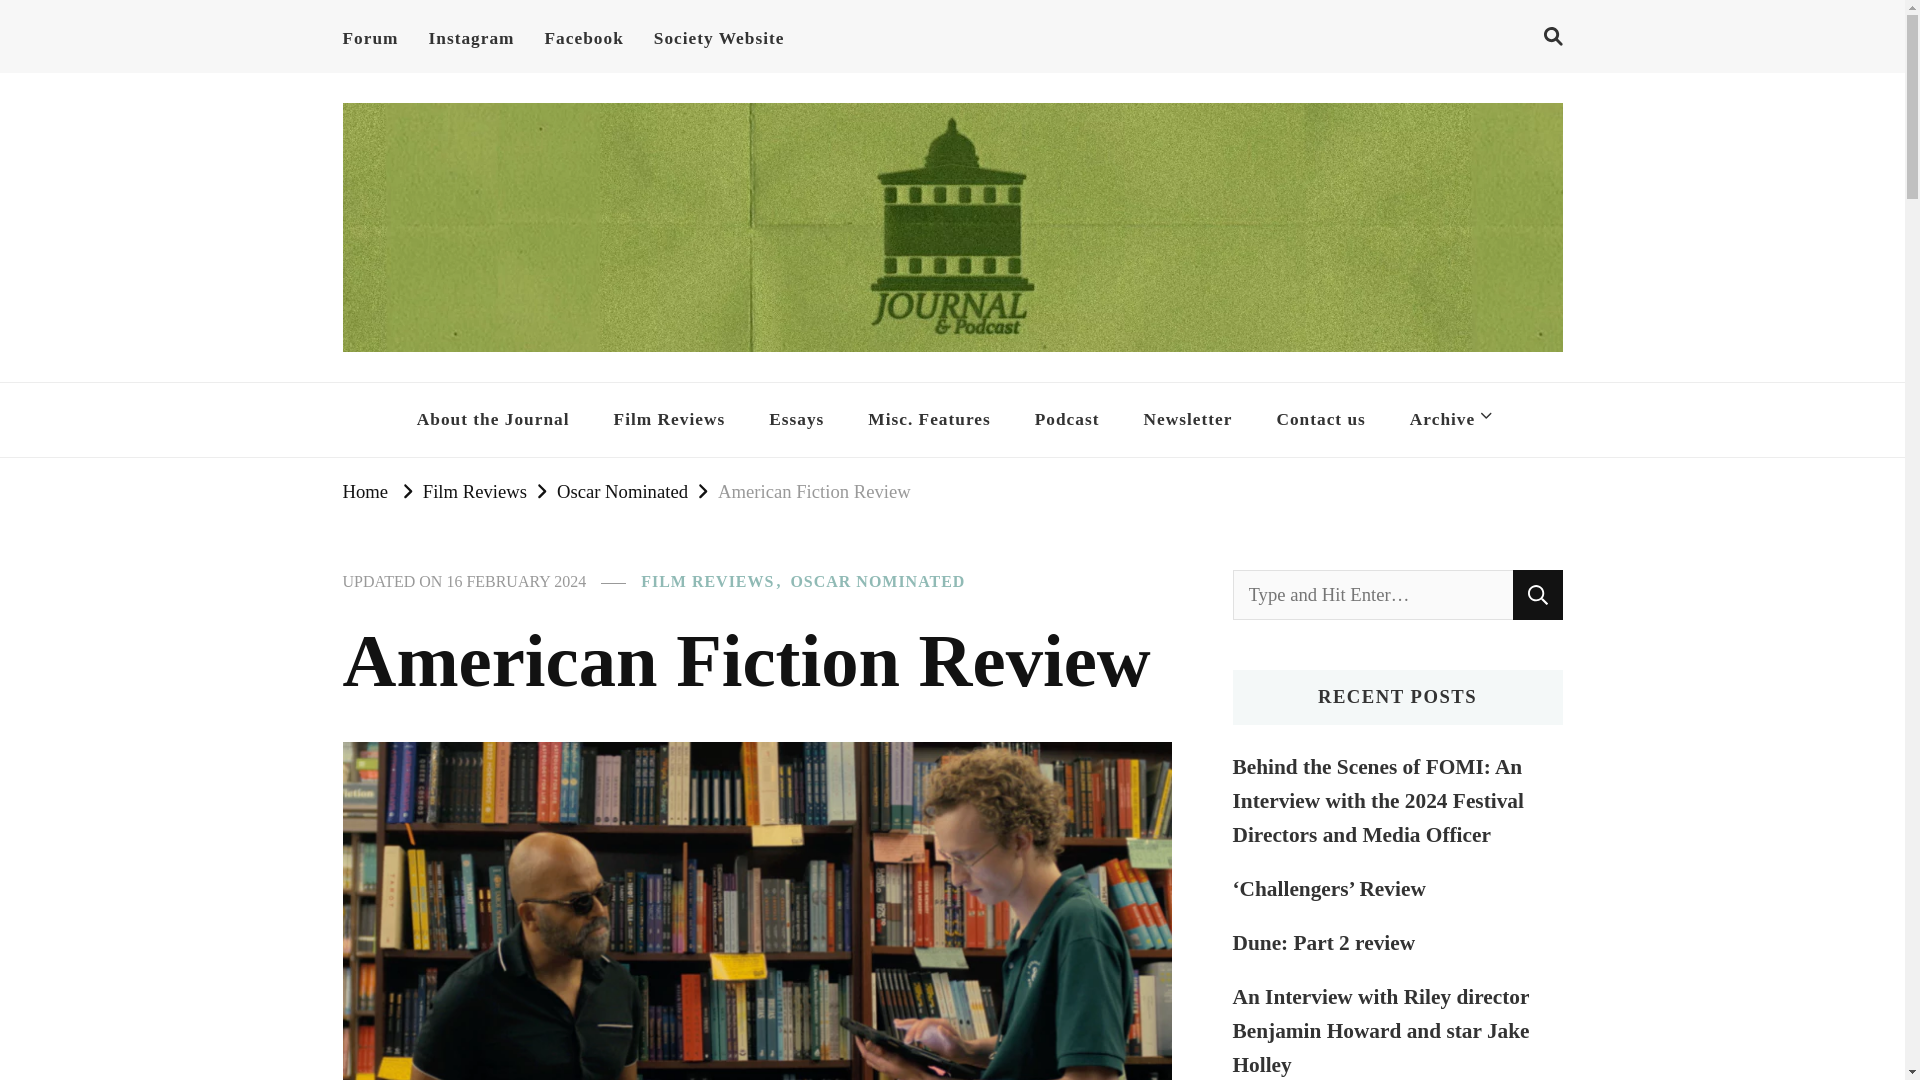  What do you see at coordinates (515, 582) in the screenshot?
I see `16 FEBRUARY 2024` at bounding box center [515, 582].